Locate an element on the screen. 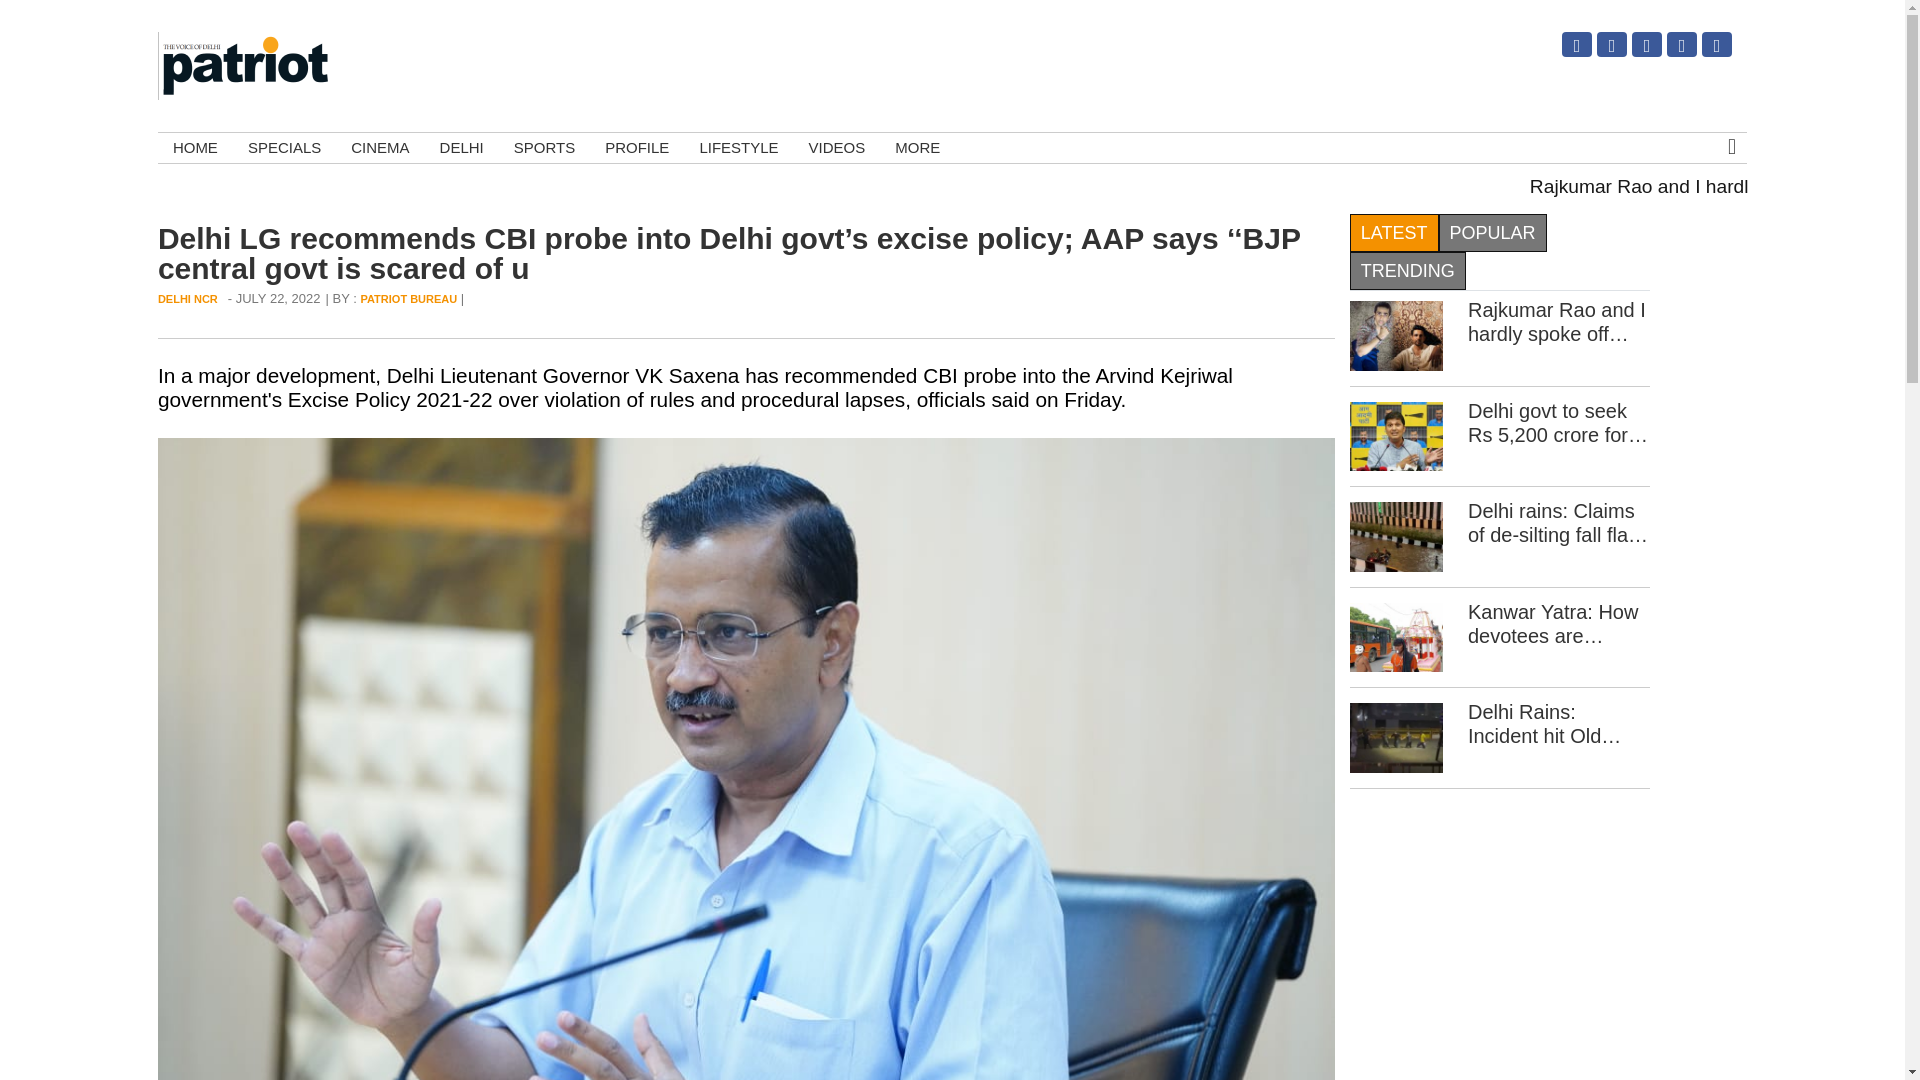 This screenshot has height=1080, width=1920. VIDEOS is located at coordinates (838, 148).